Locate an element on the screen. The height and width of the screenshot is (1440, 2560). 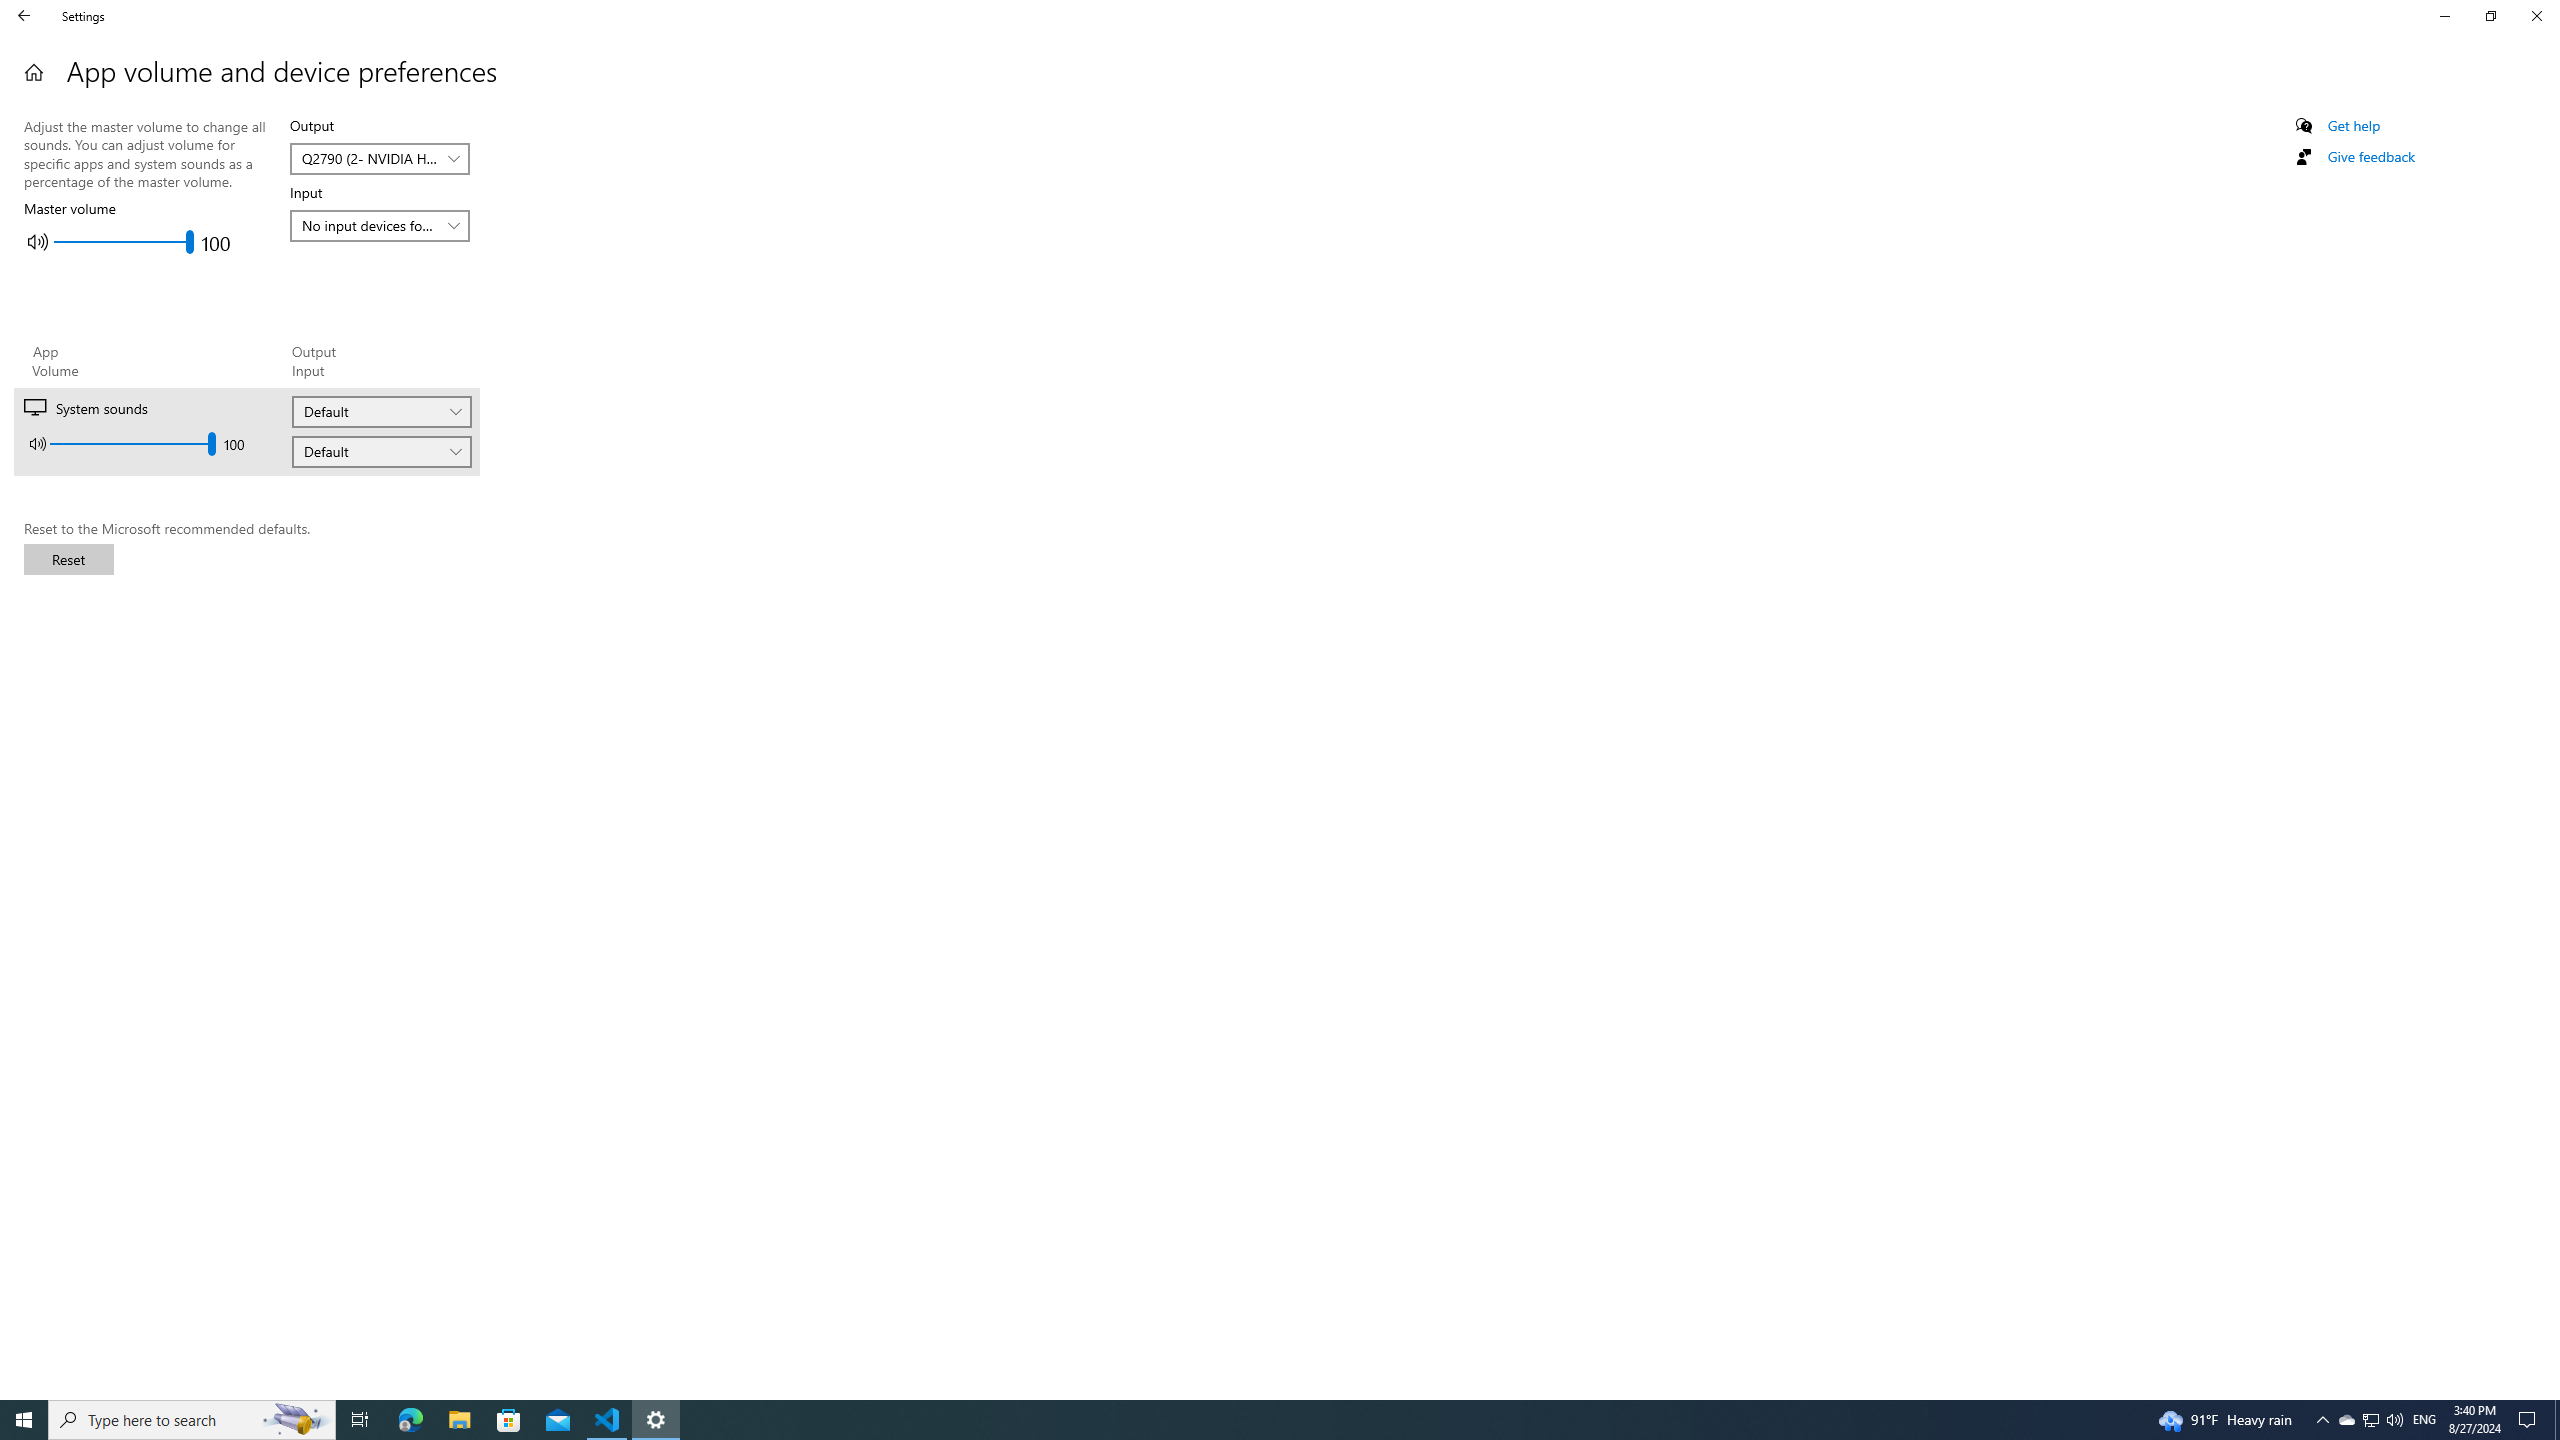
Type here to search is located at coordinates (38, 444).